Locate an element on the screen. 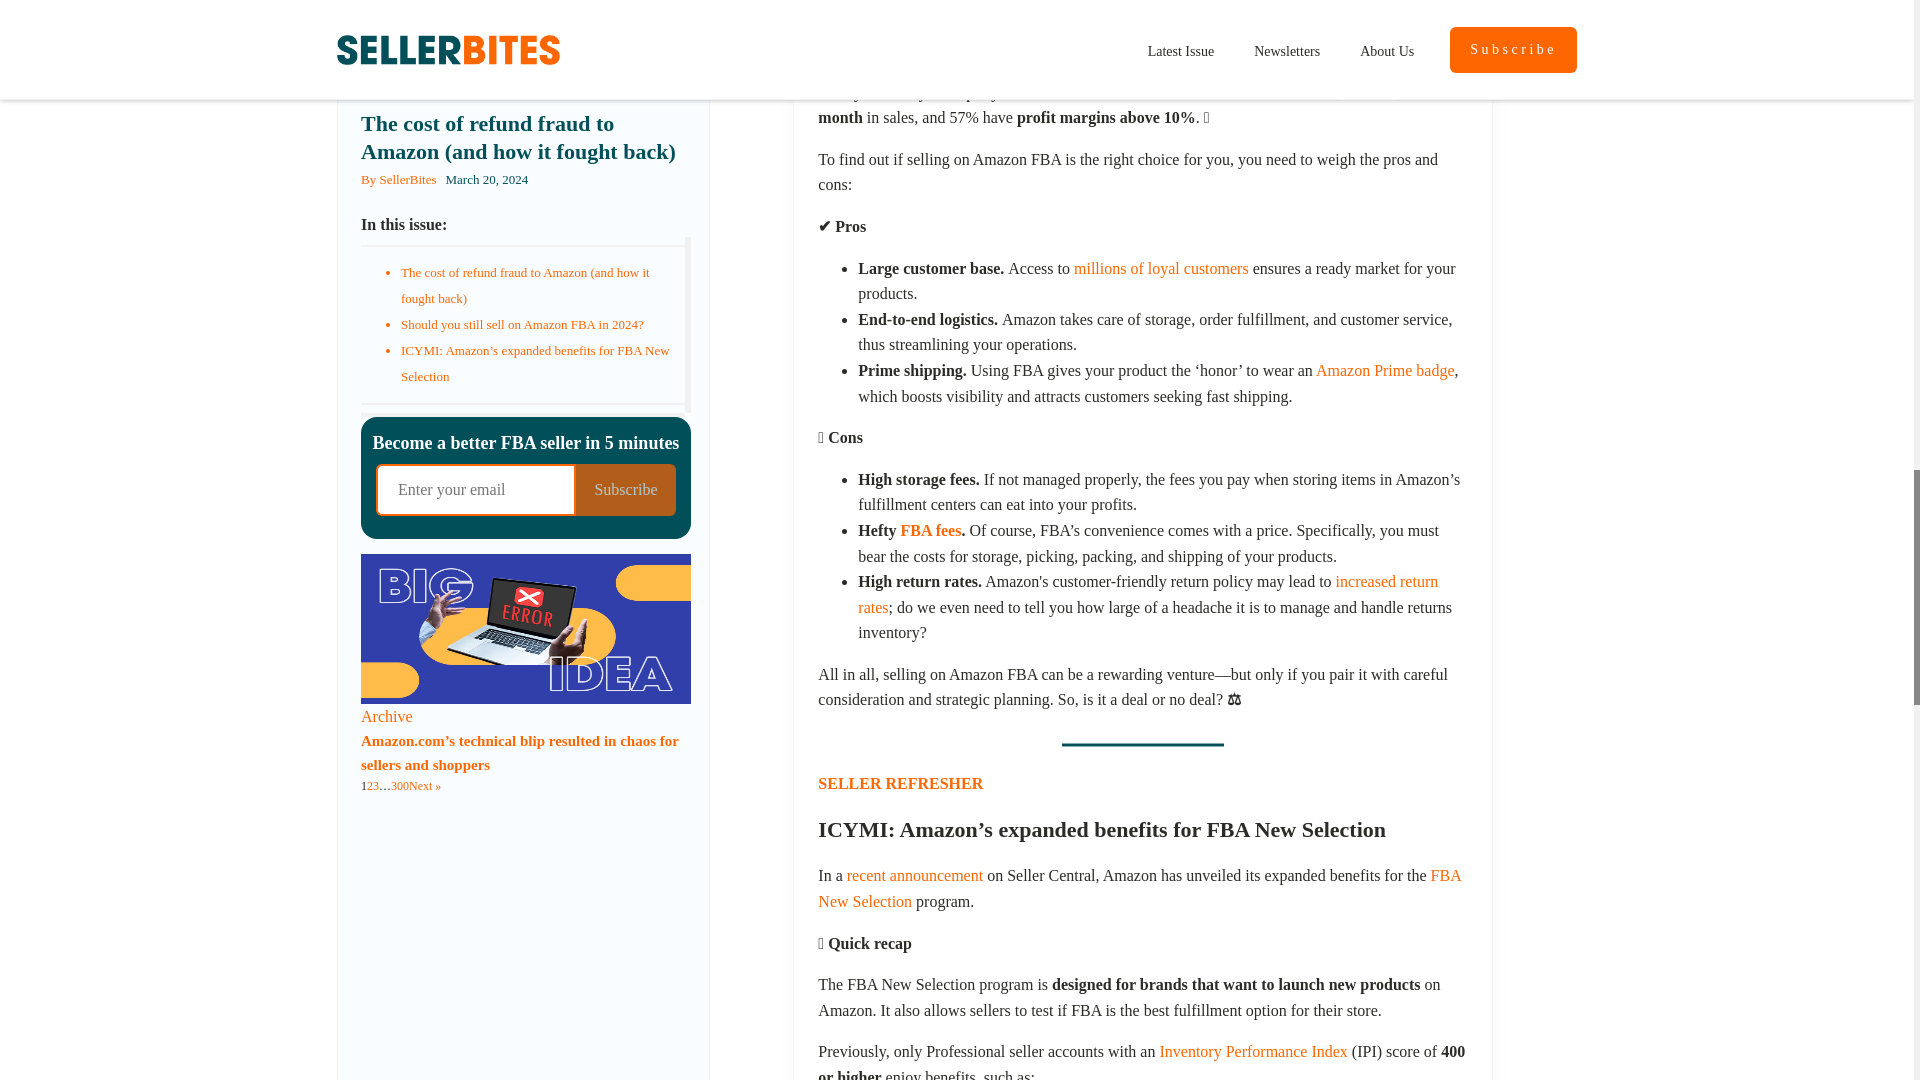 This screenshot has height=1080, width=1920. Opens in a new window is located at coordinates (1354, 66).